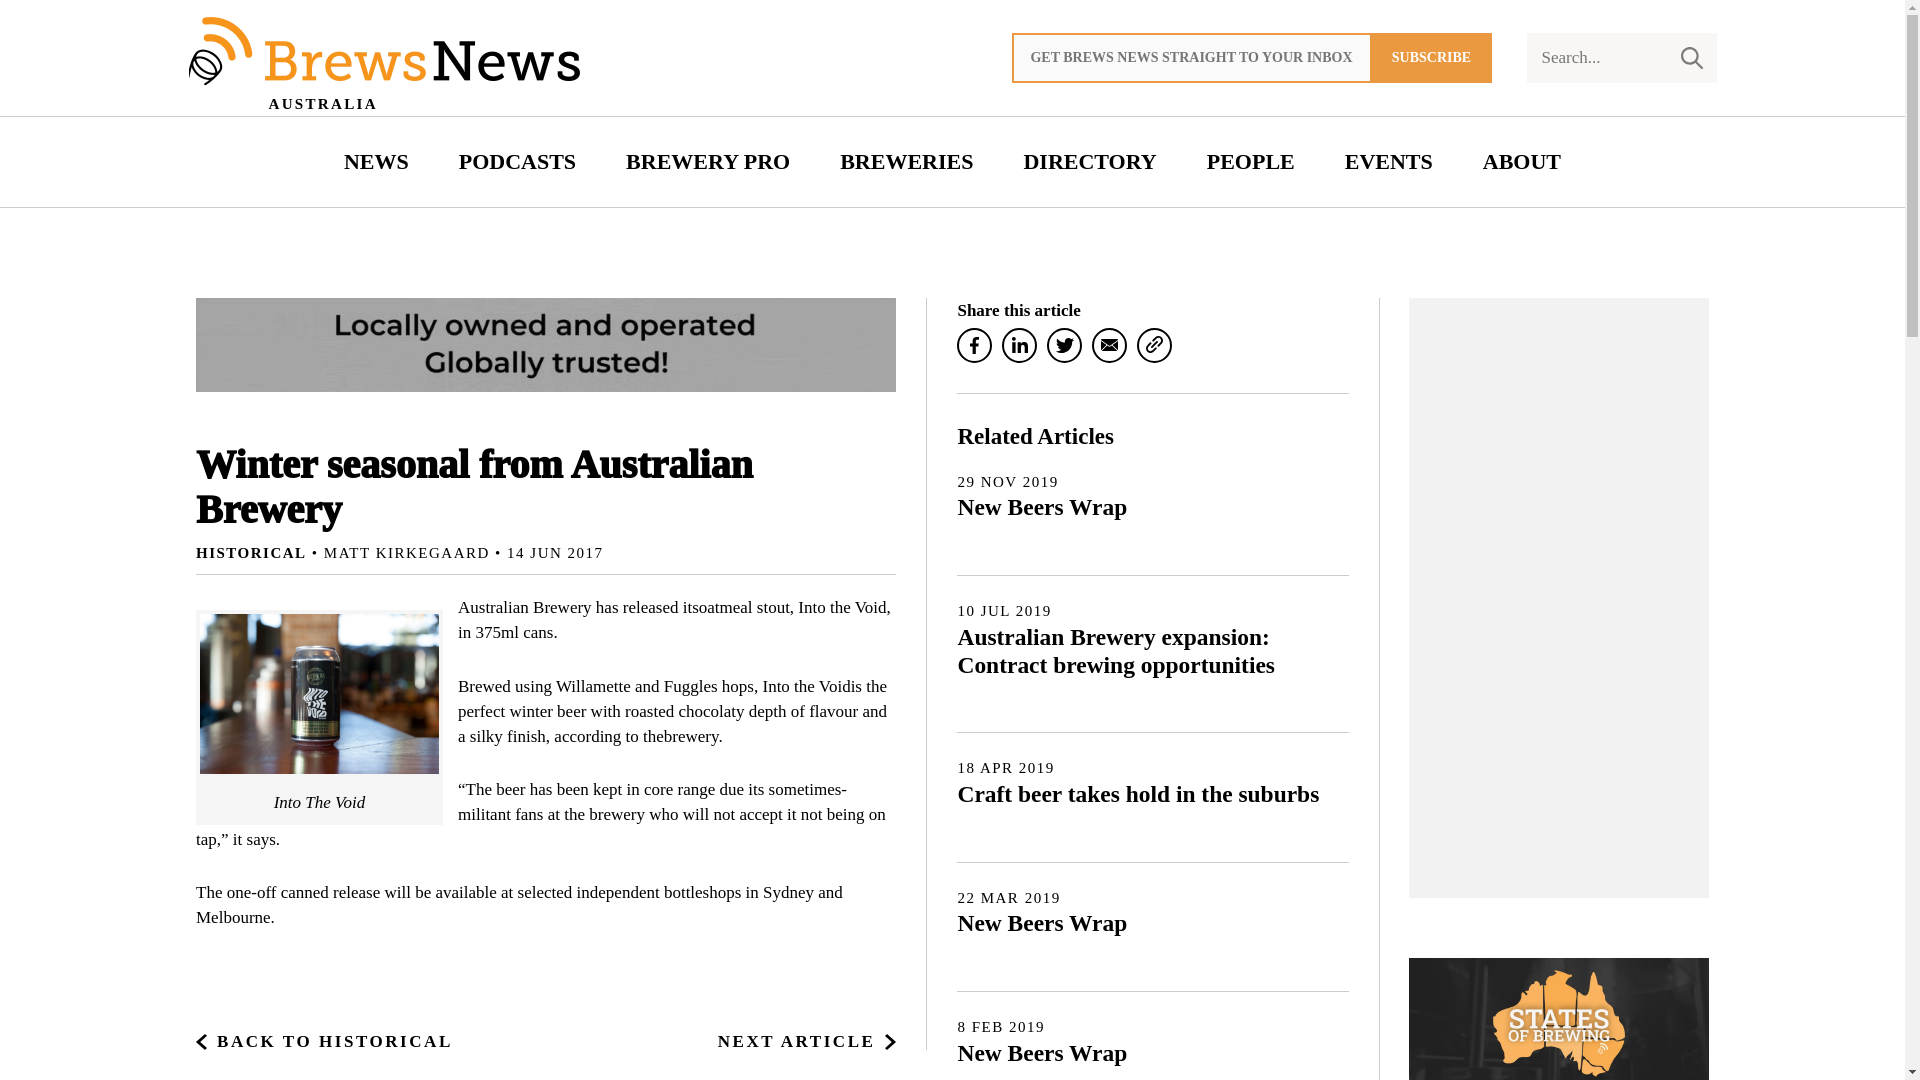 This screenshot has width=1920, height=1080. Describe the element at coordinates (974, 345) in the screenshot. I see `Facebook` at that location.